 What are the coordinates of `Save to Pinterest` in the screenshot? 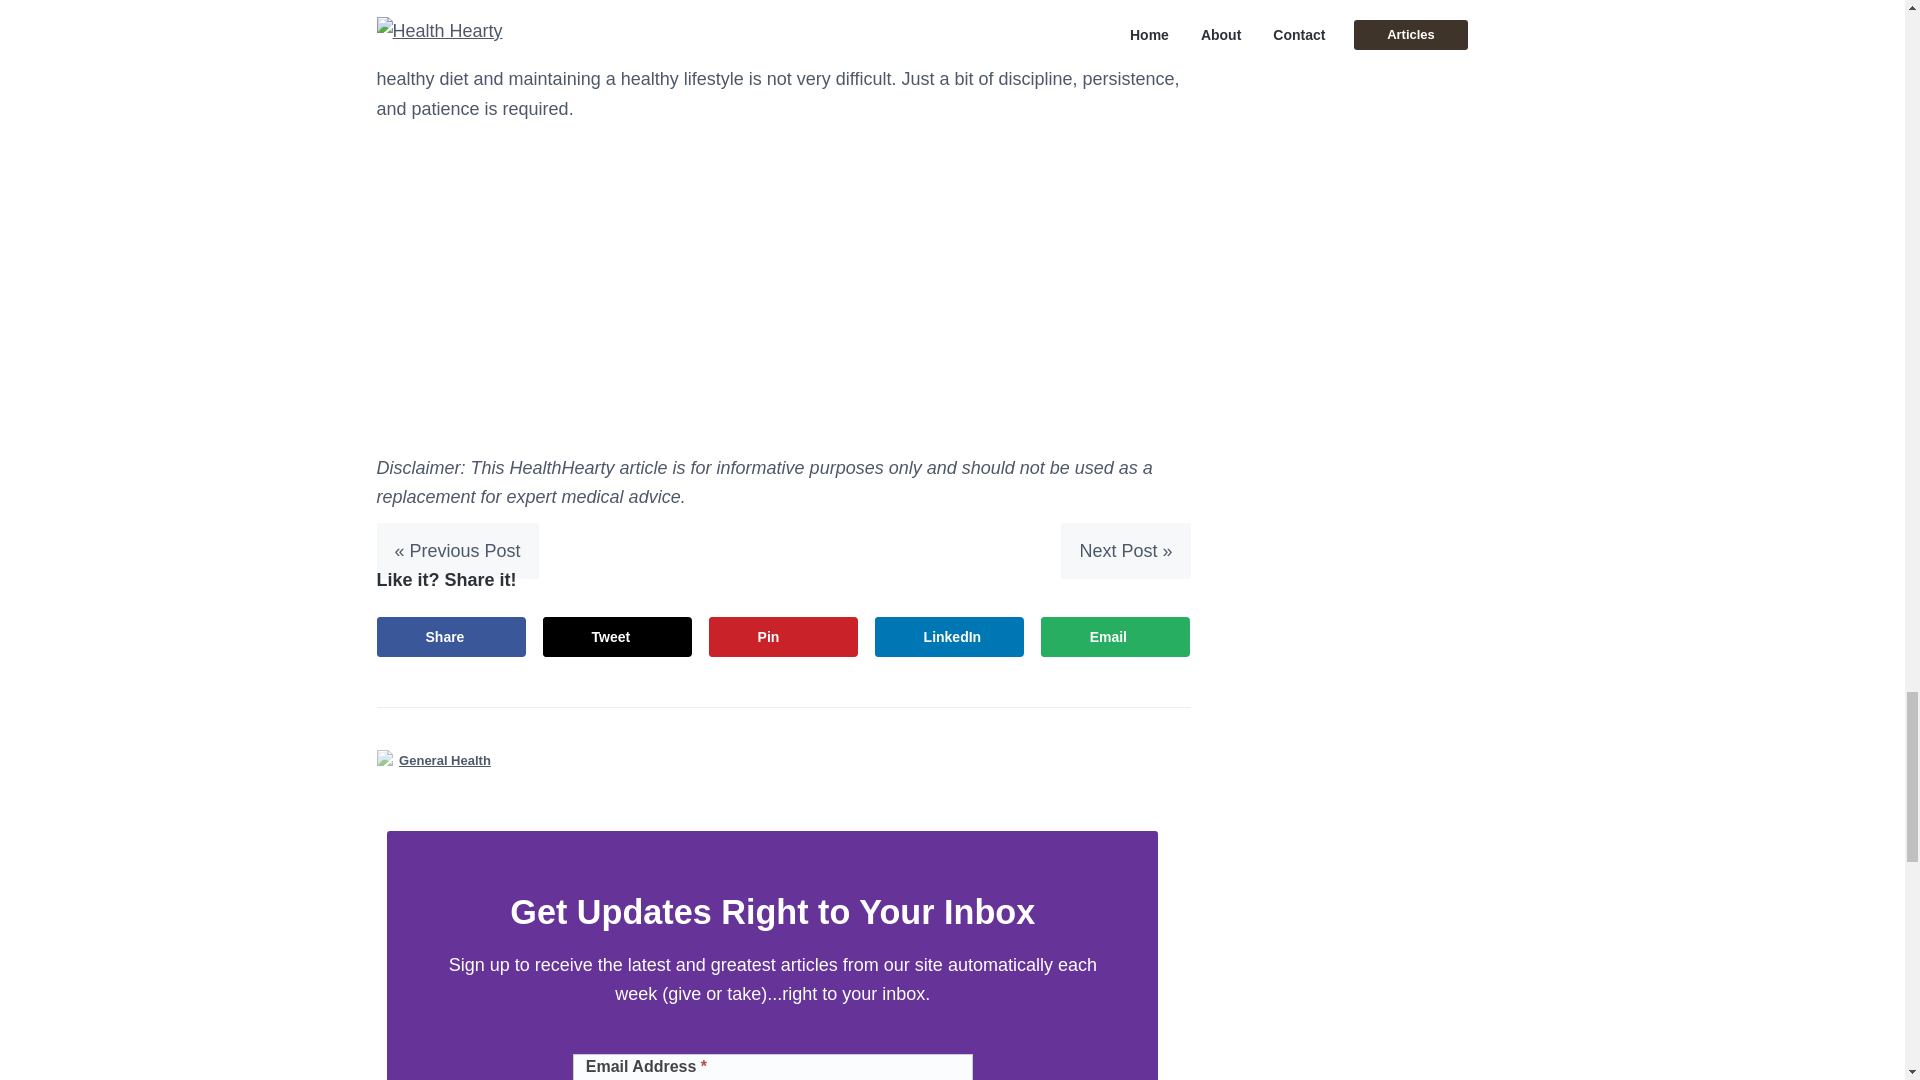 It's located at (783, 636).